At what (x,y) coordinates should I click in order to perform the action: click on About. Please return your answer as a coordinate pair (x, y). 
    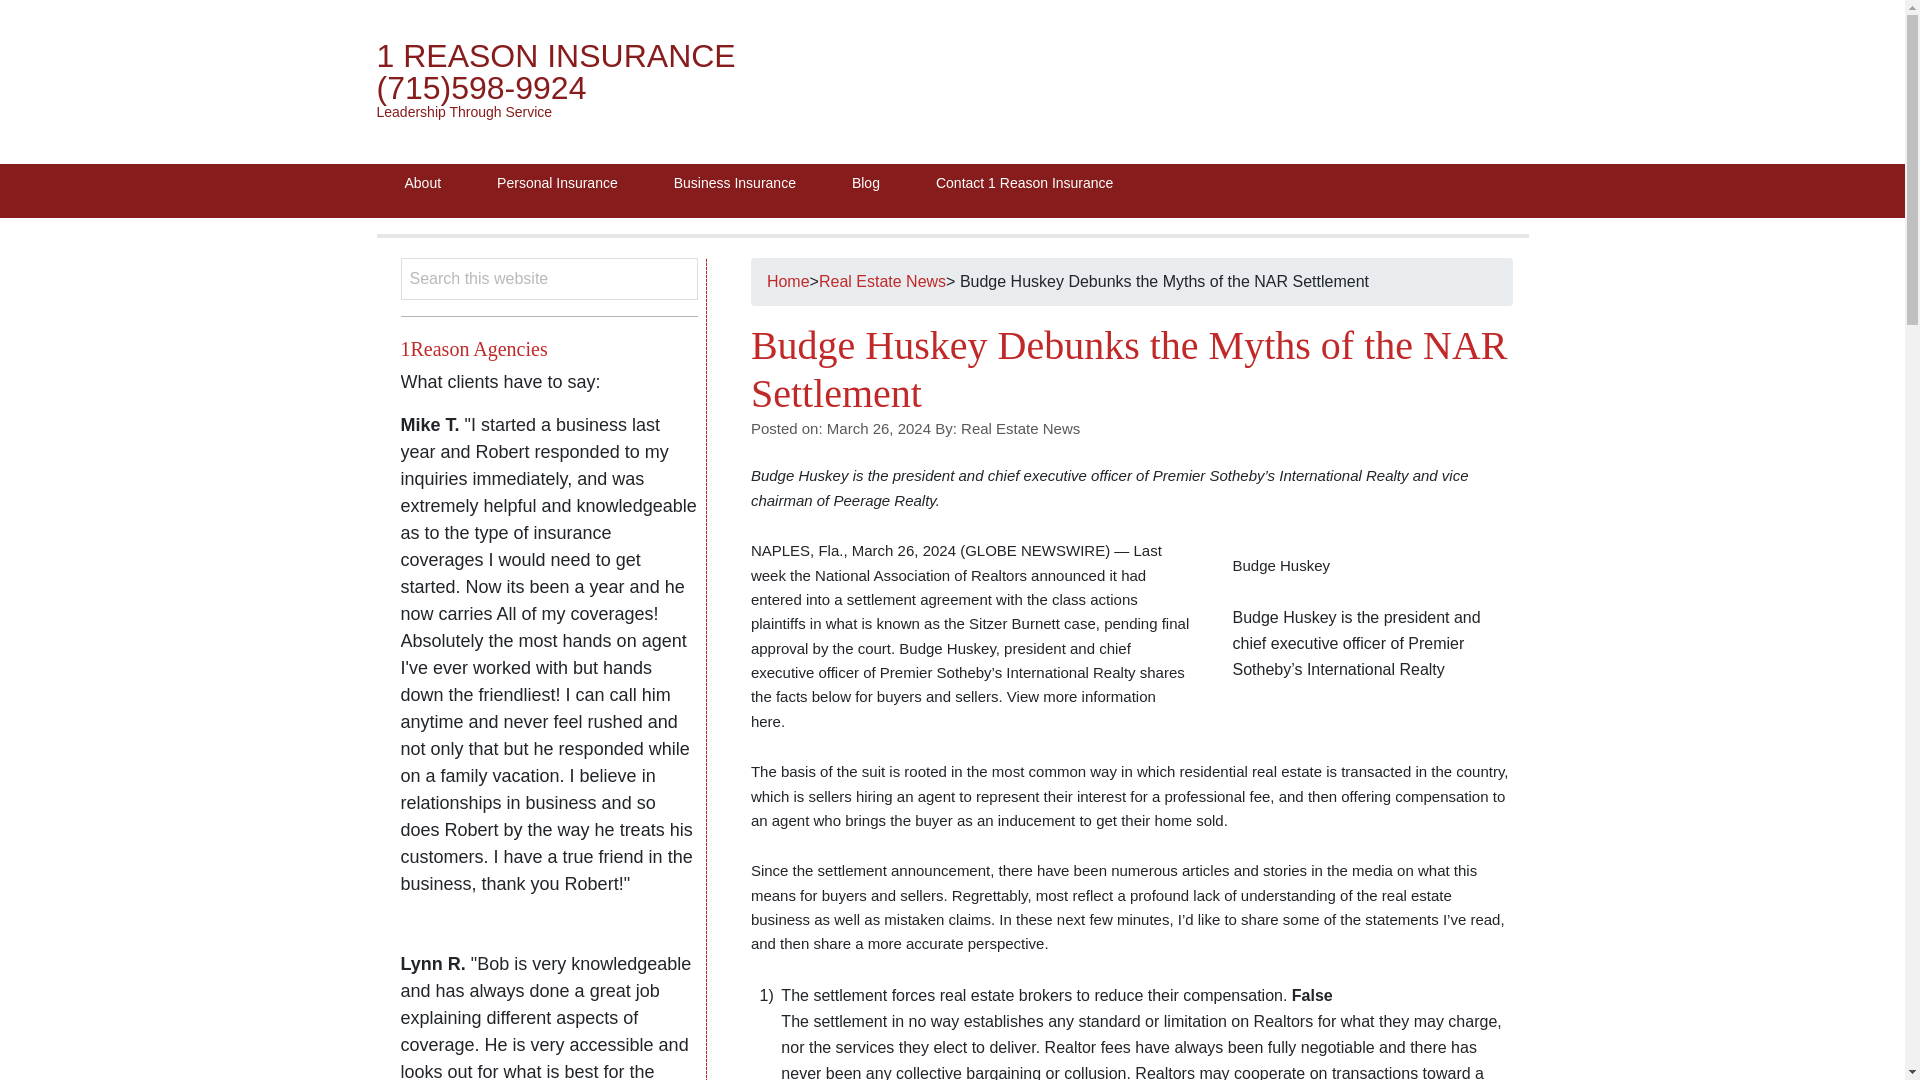
    Looking at the image, I should click on (422, 182).